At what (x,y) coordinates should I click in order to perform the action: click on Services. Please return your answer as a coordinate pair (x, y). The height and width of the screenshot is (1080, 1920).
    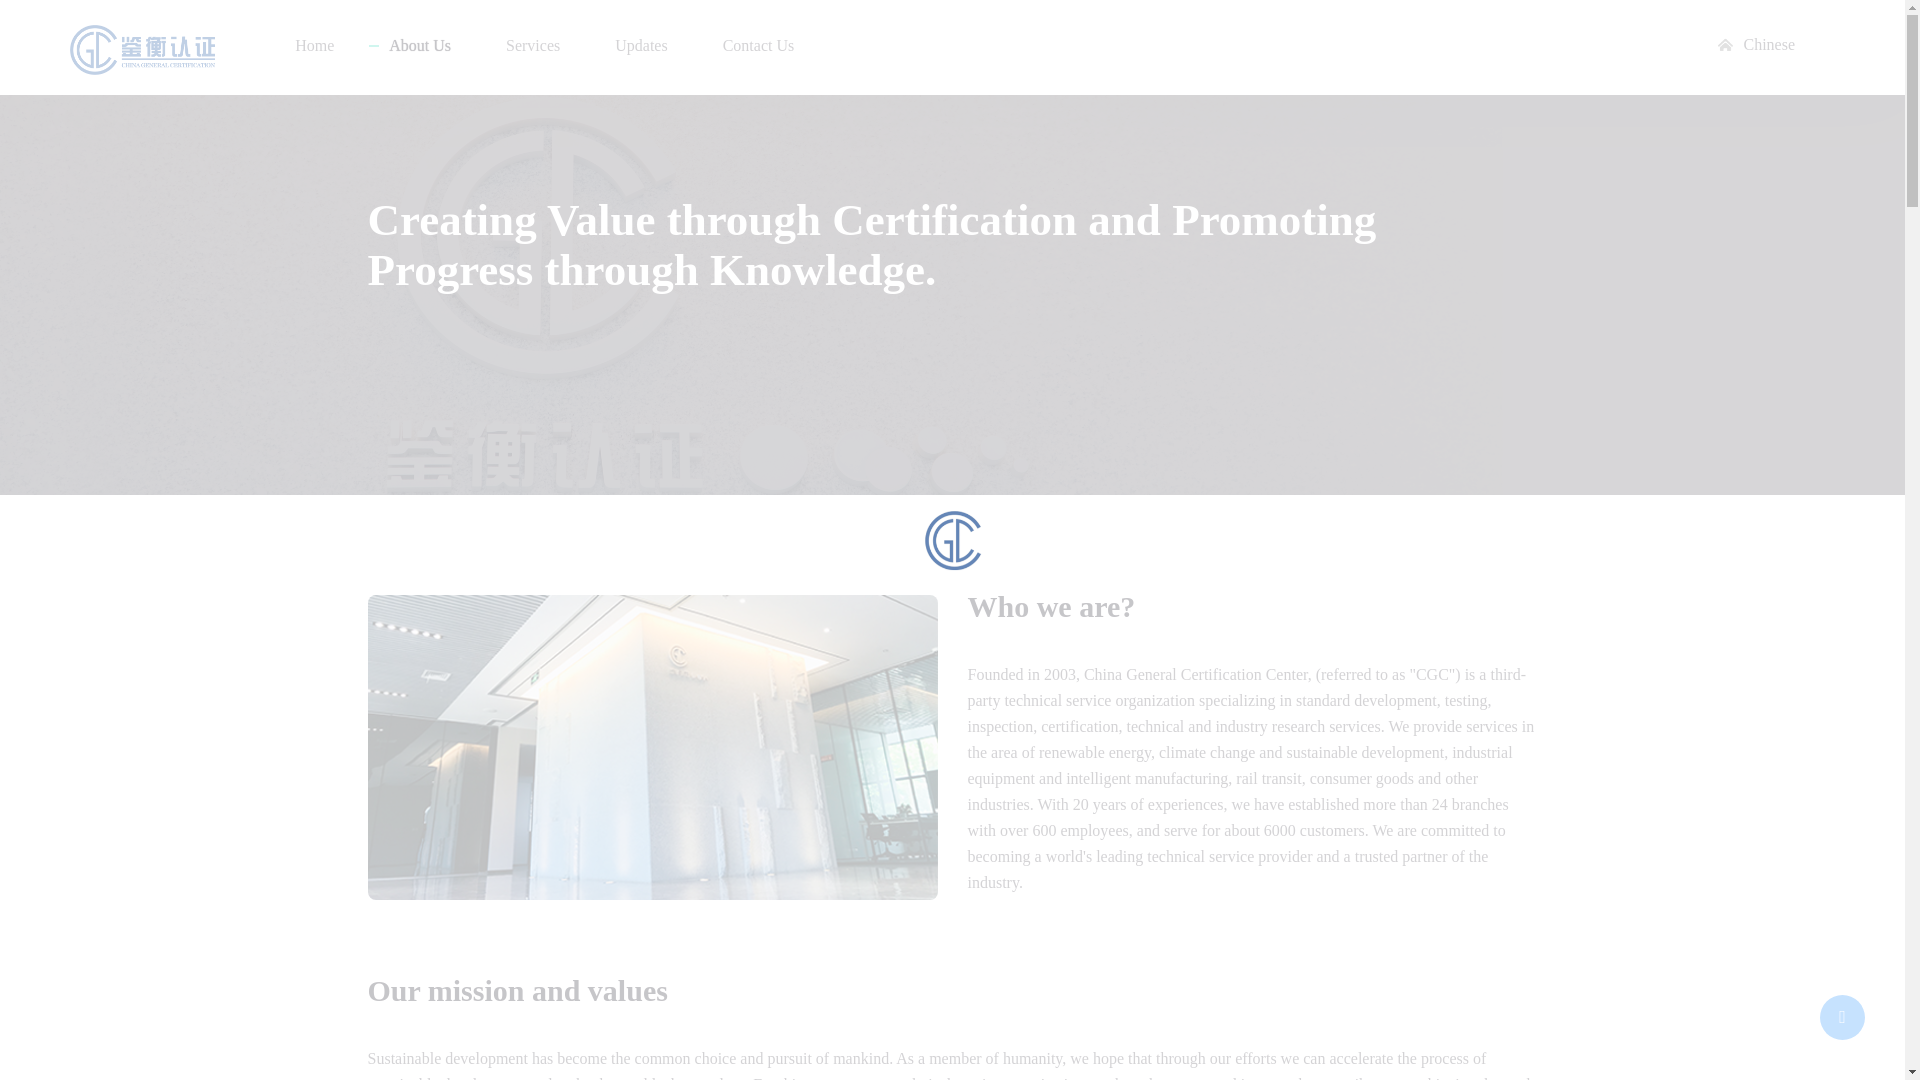
    Looking at the image, I should click on (533, 46).